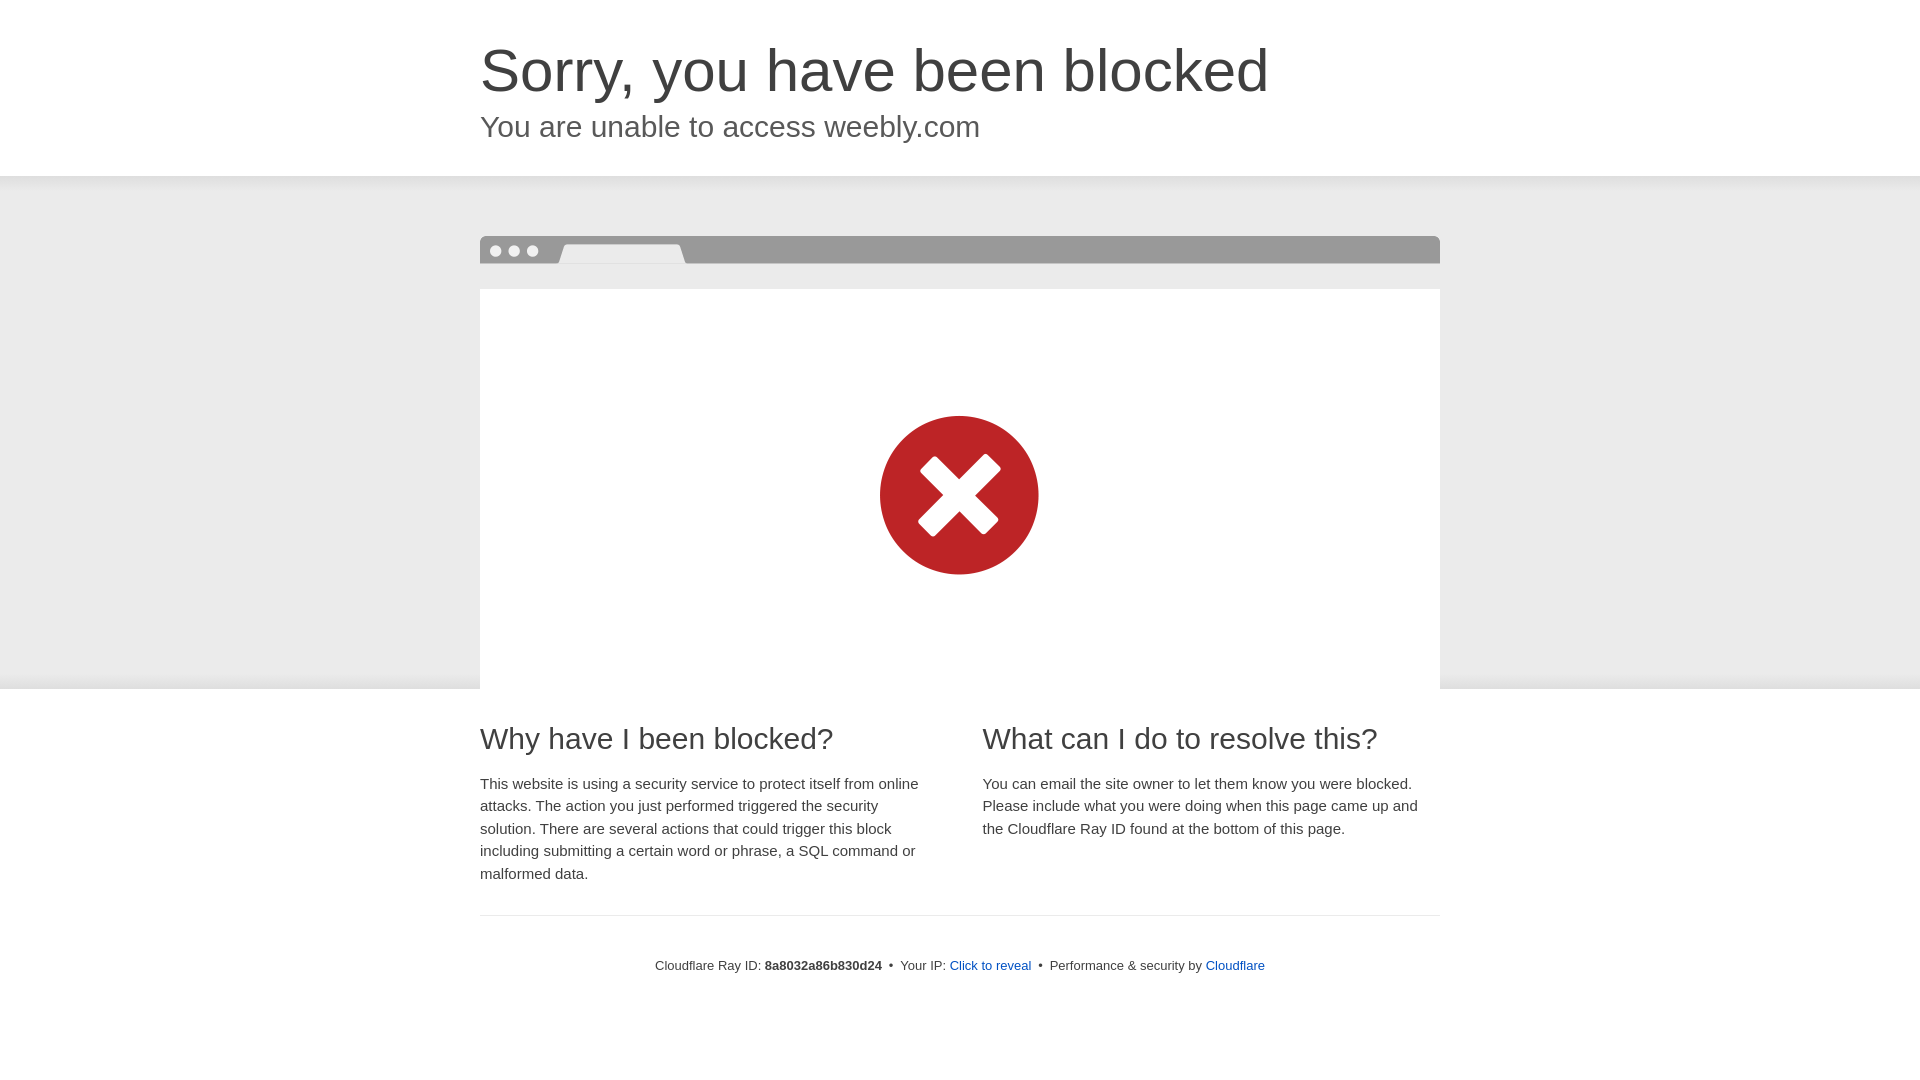 This screenshot has width=1920, height=1080. I want to click on Cloudflare, so click(1235, 965).